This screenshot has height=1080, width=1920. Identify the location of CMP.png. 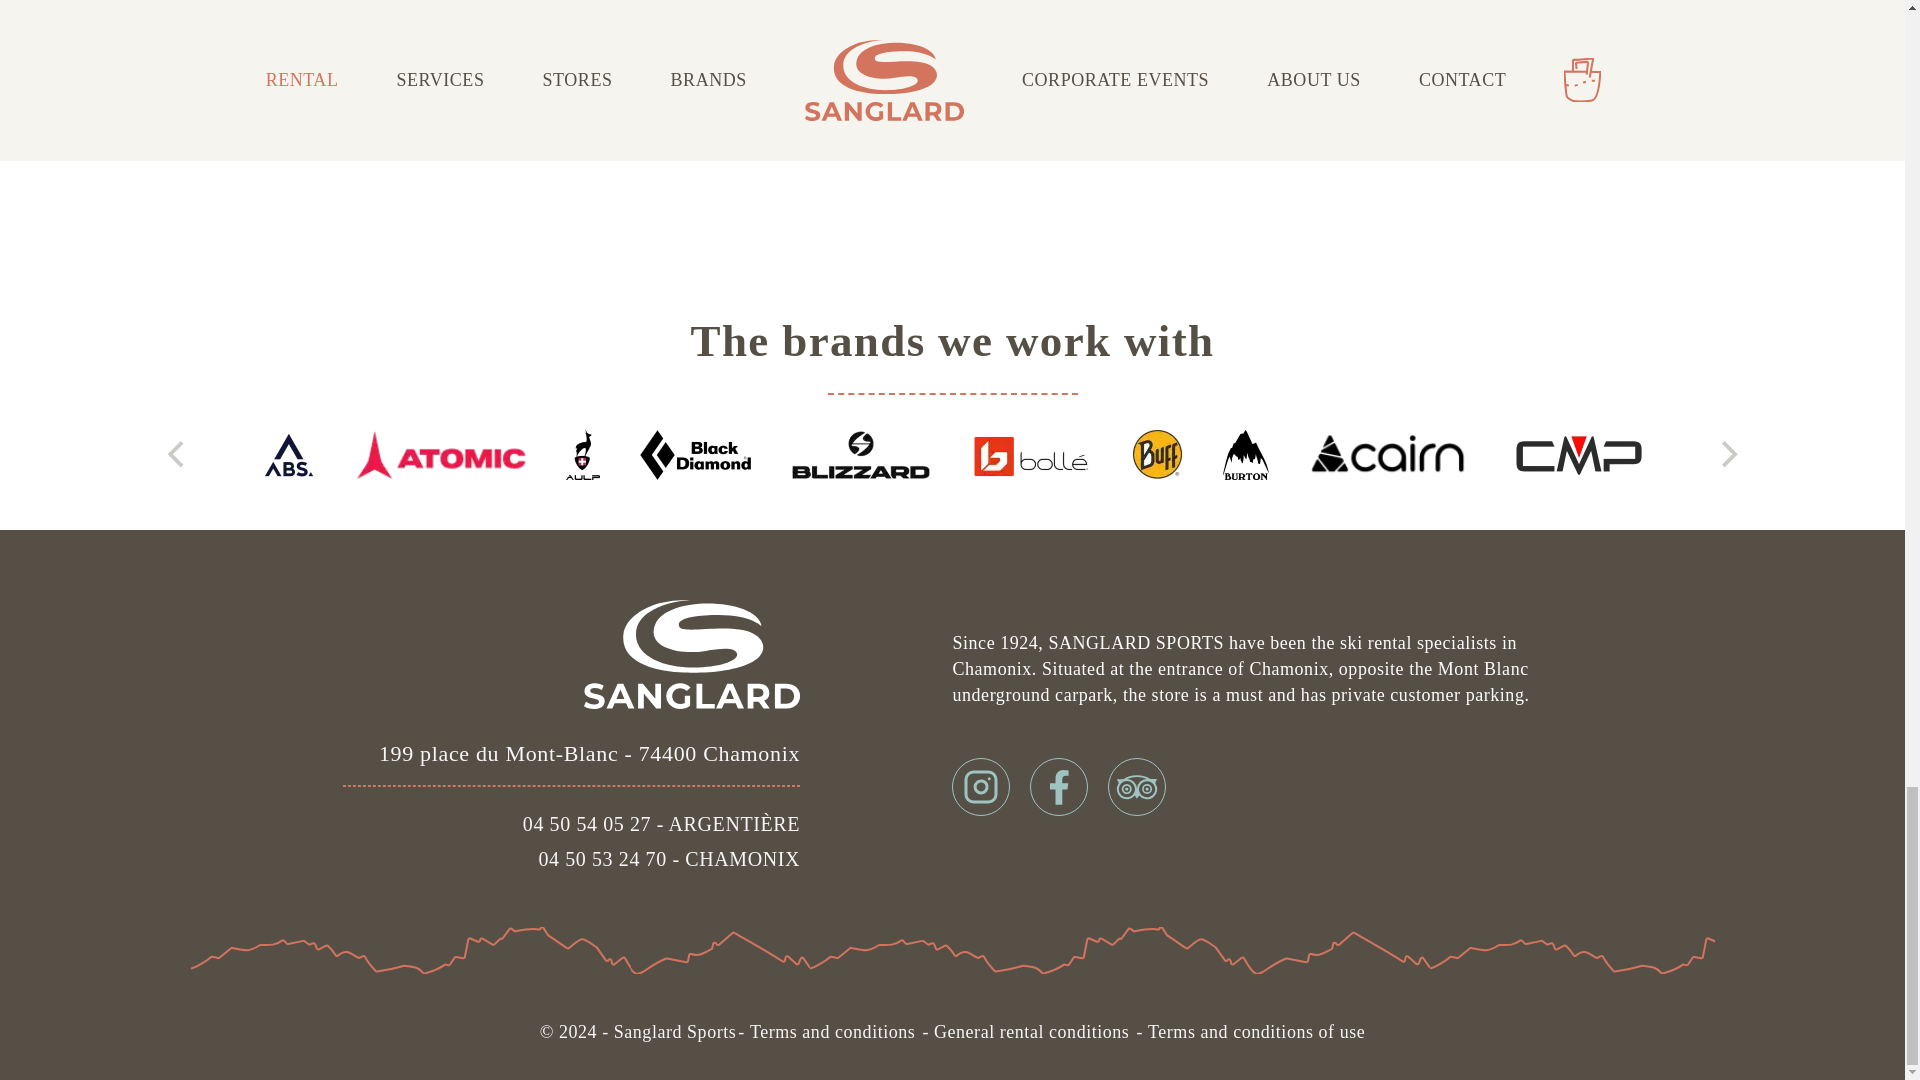
(1580, 454).